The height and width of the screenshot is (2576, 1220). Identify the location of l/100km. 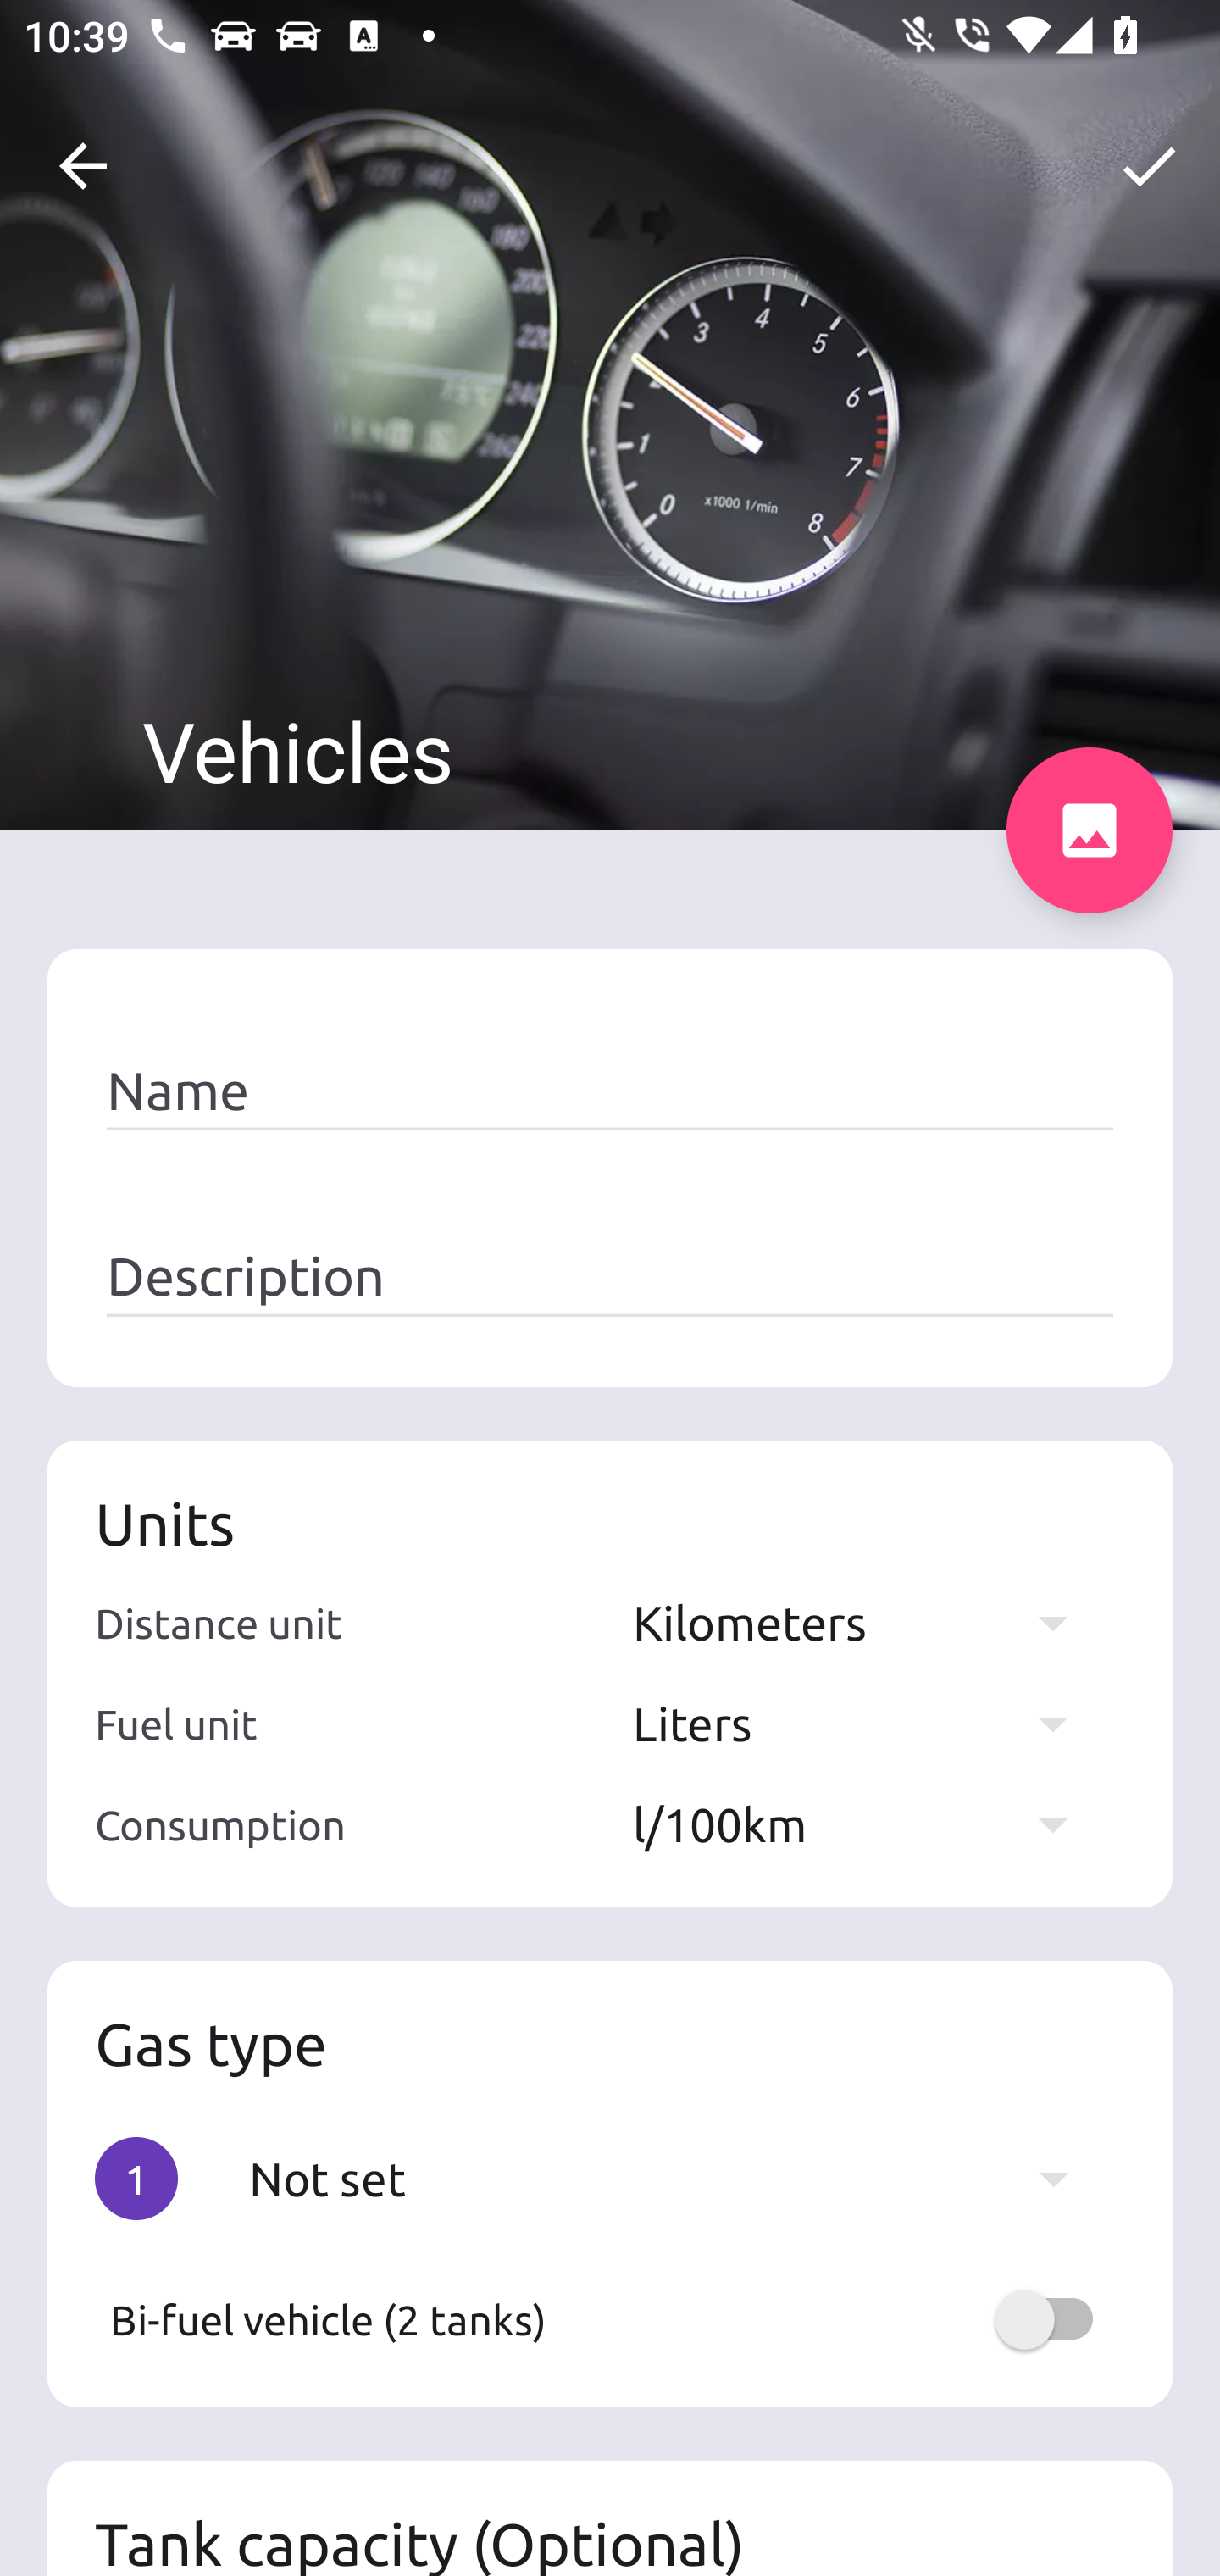
(866, 1824).